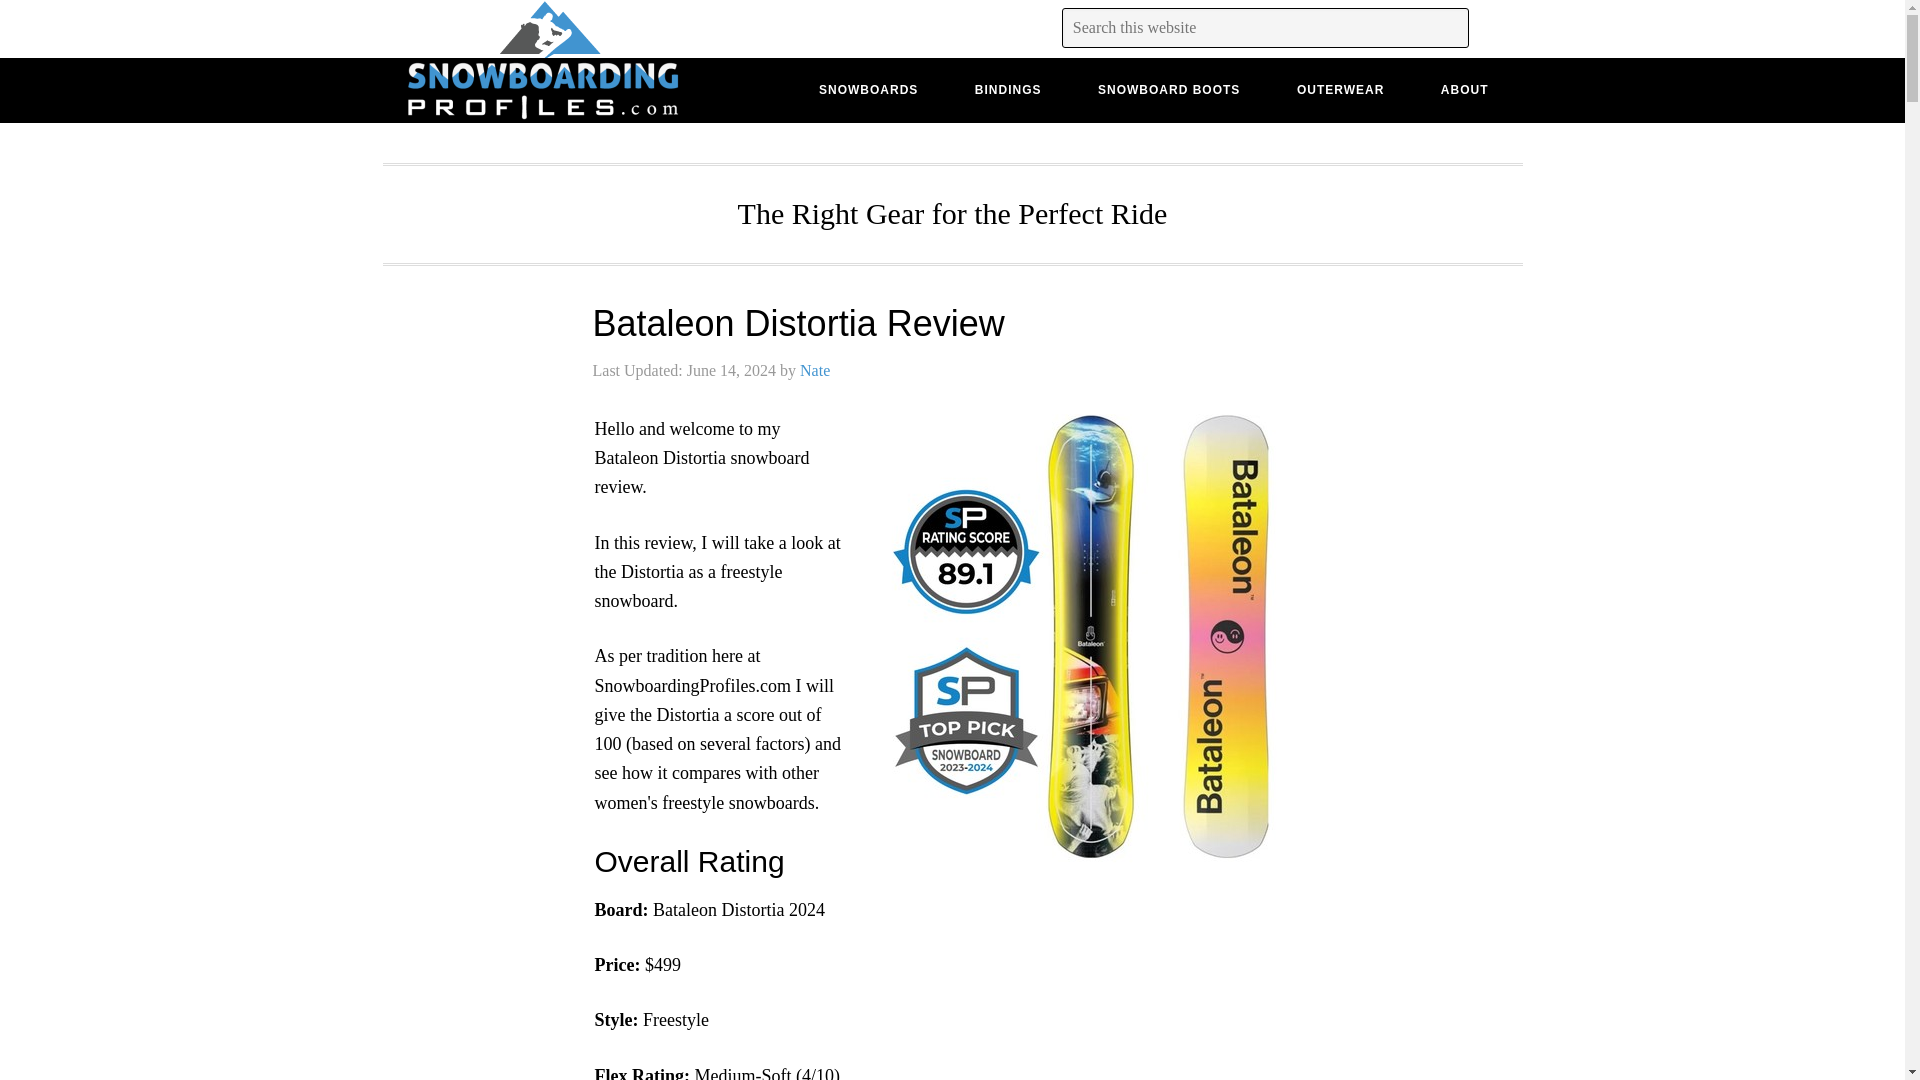 The image size is (1920, 1080). Describe the element at coordinates (1464, 89) in the screenshot. I see `ABOUT` at that location.